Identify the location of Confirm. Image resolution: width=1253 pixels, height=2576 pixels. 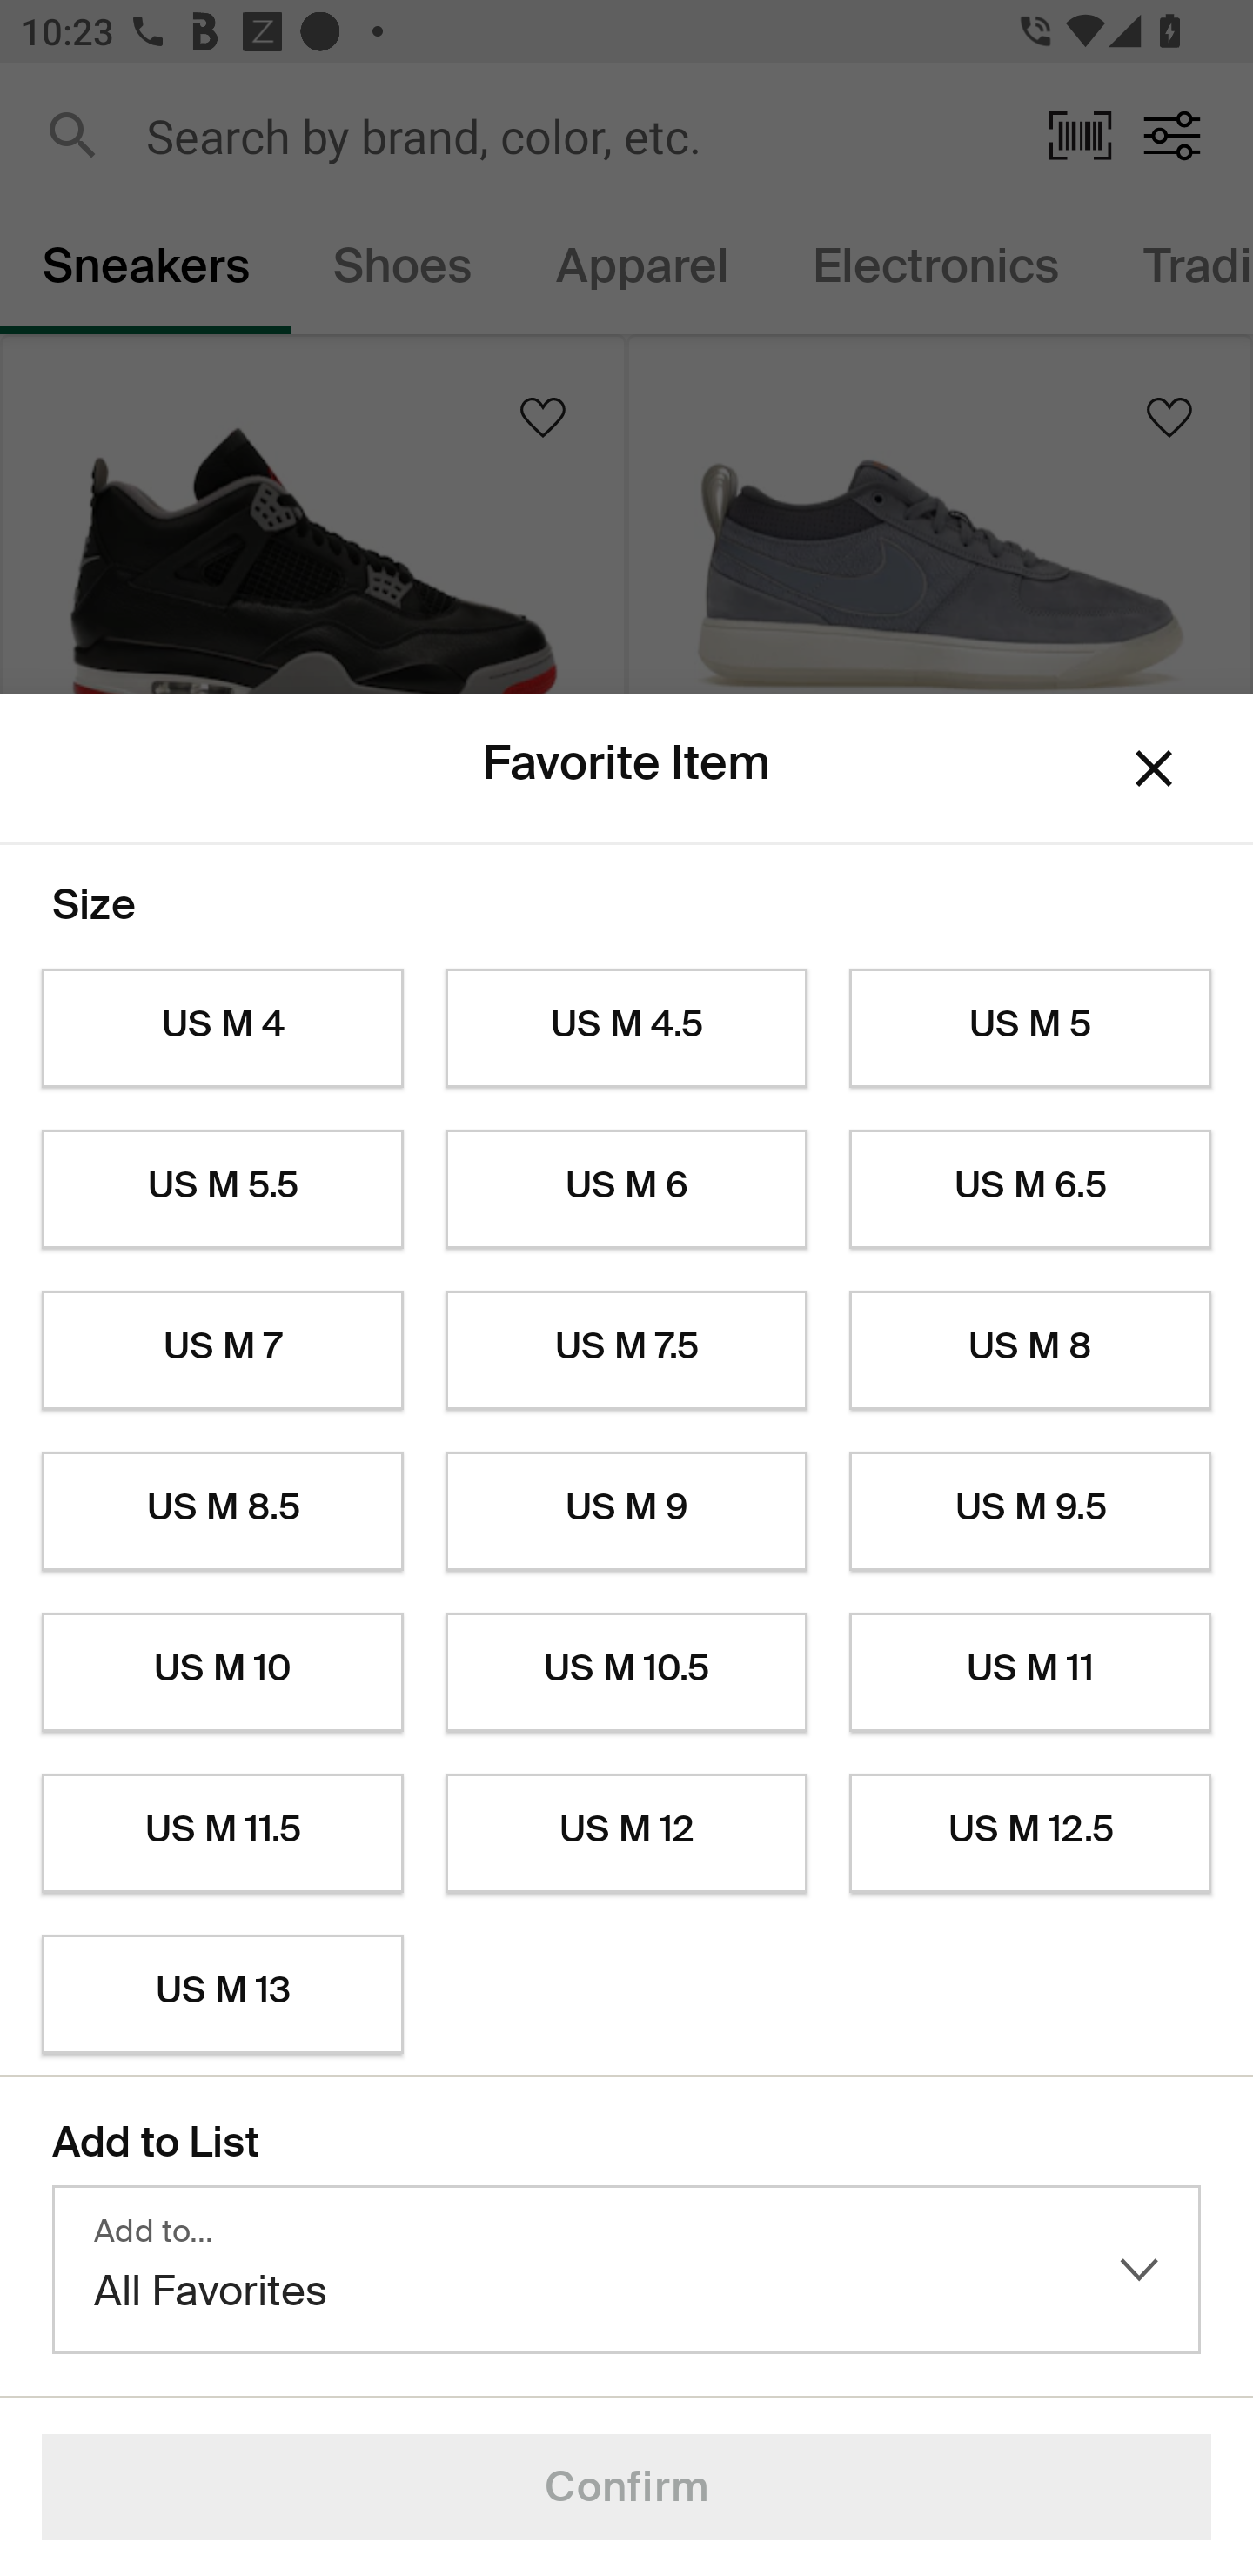
(626, 2487).